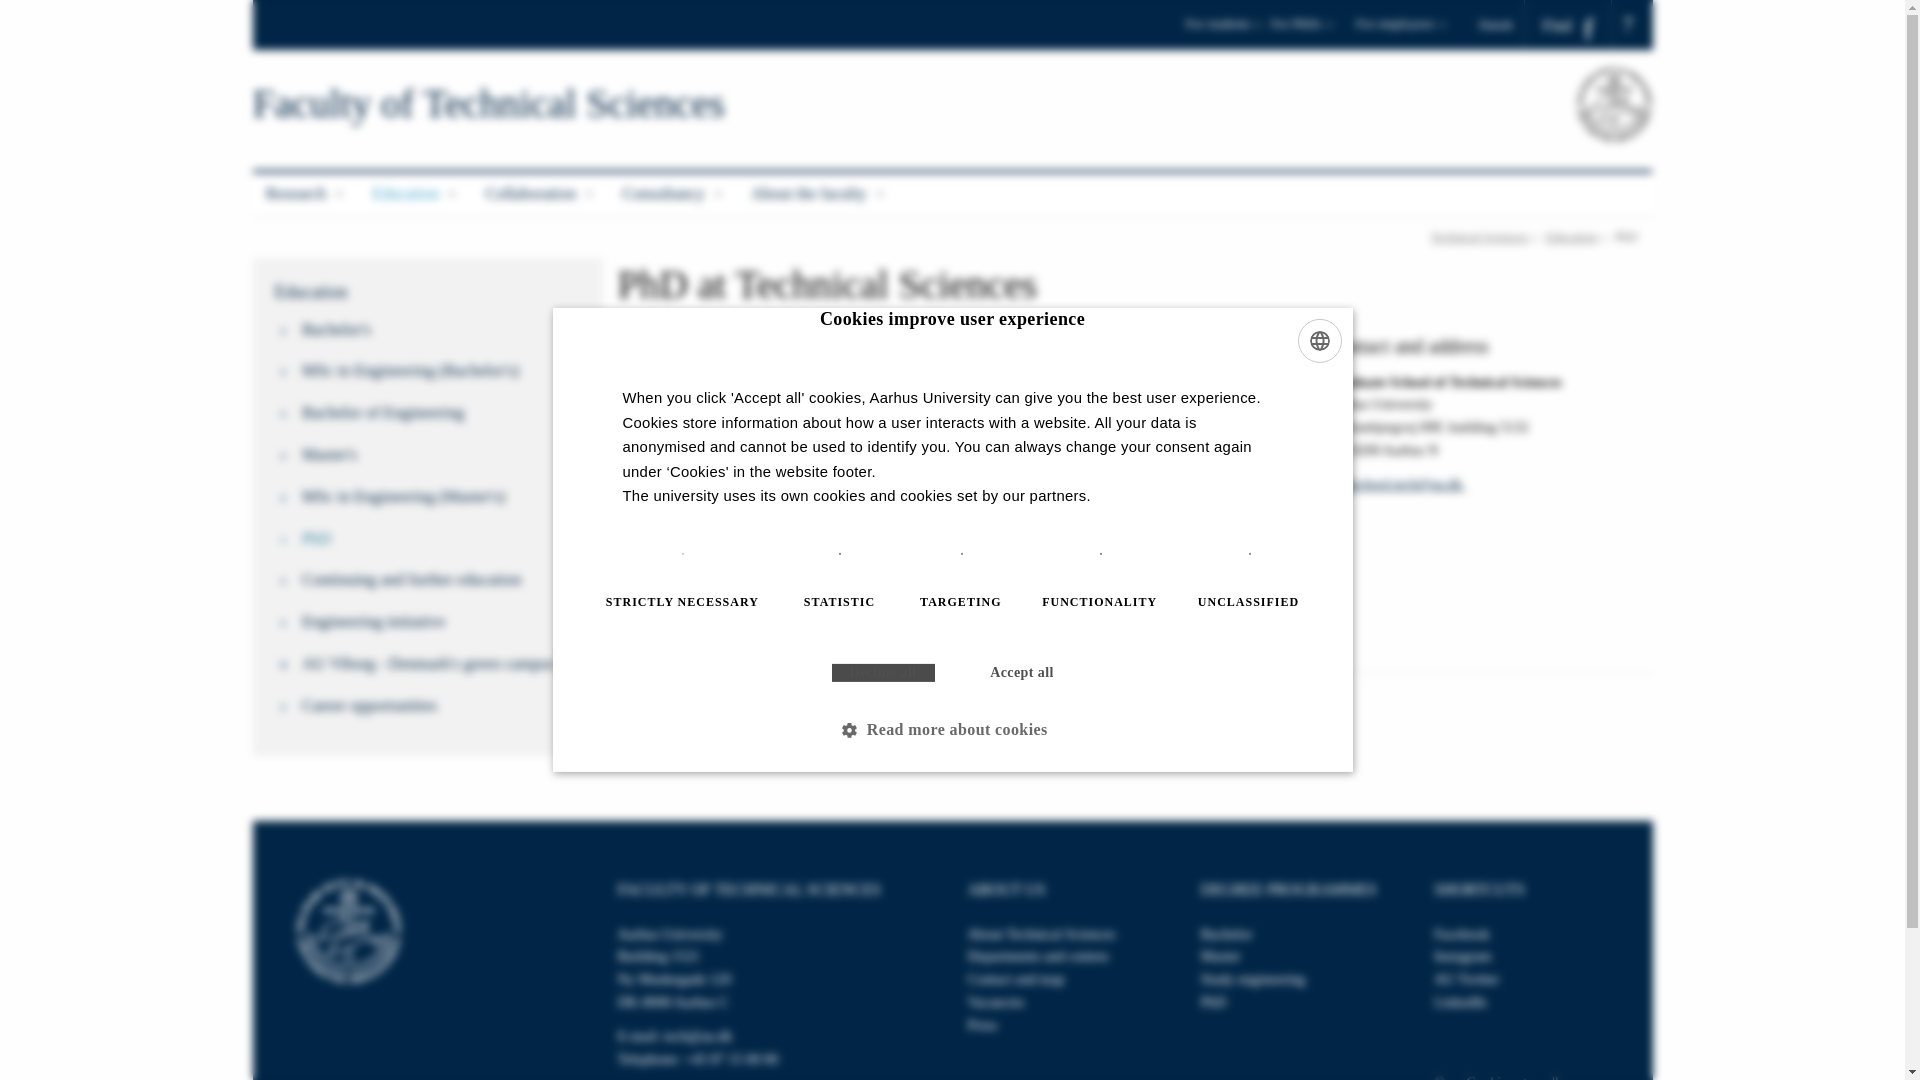 The image size is (1920, 1080). Describe the element at coordinates (305, 194) in the screenshot. I see `Research` at that location.